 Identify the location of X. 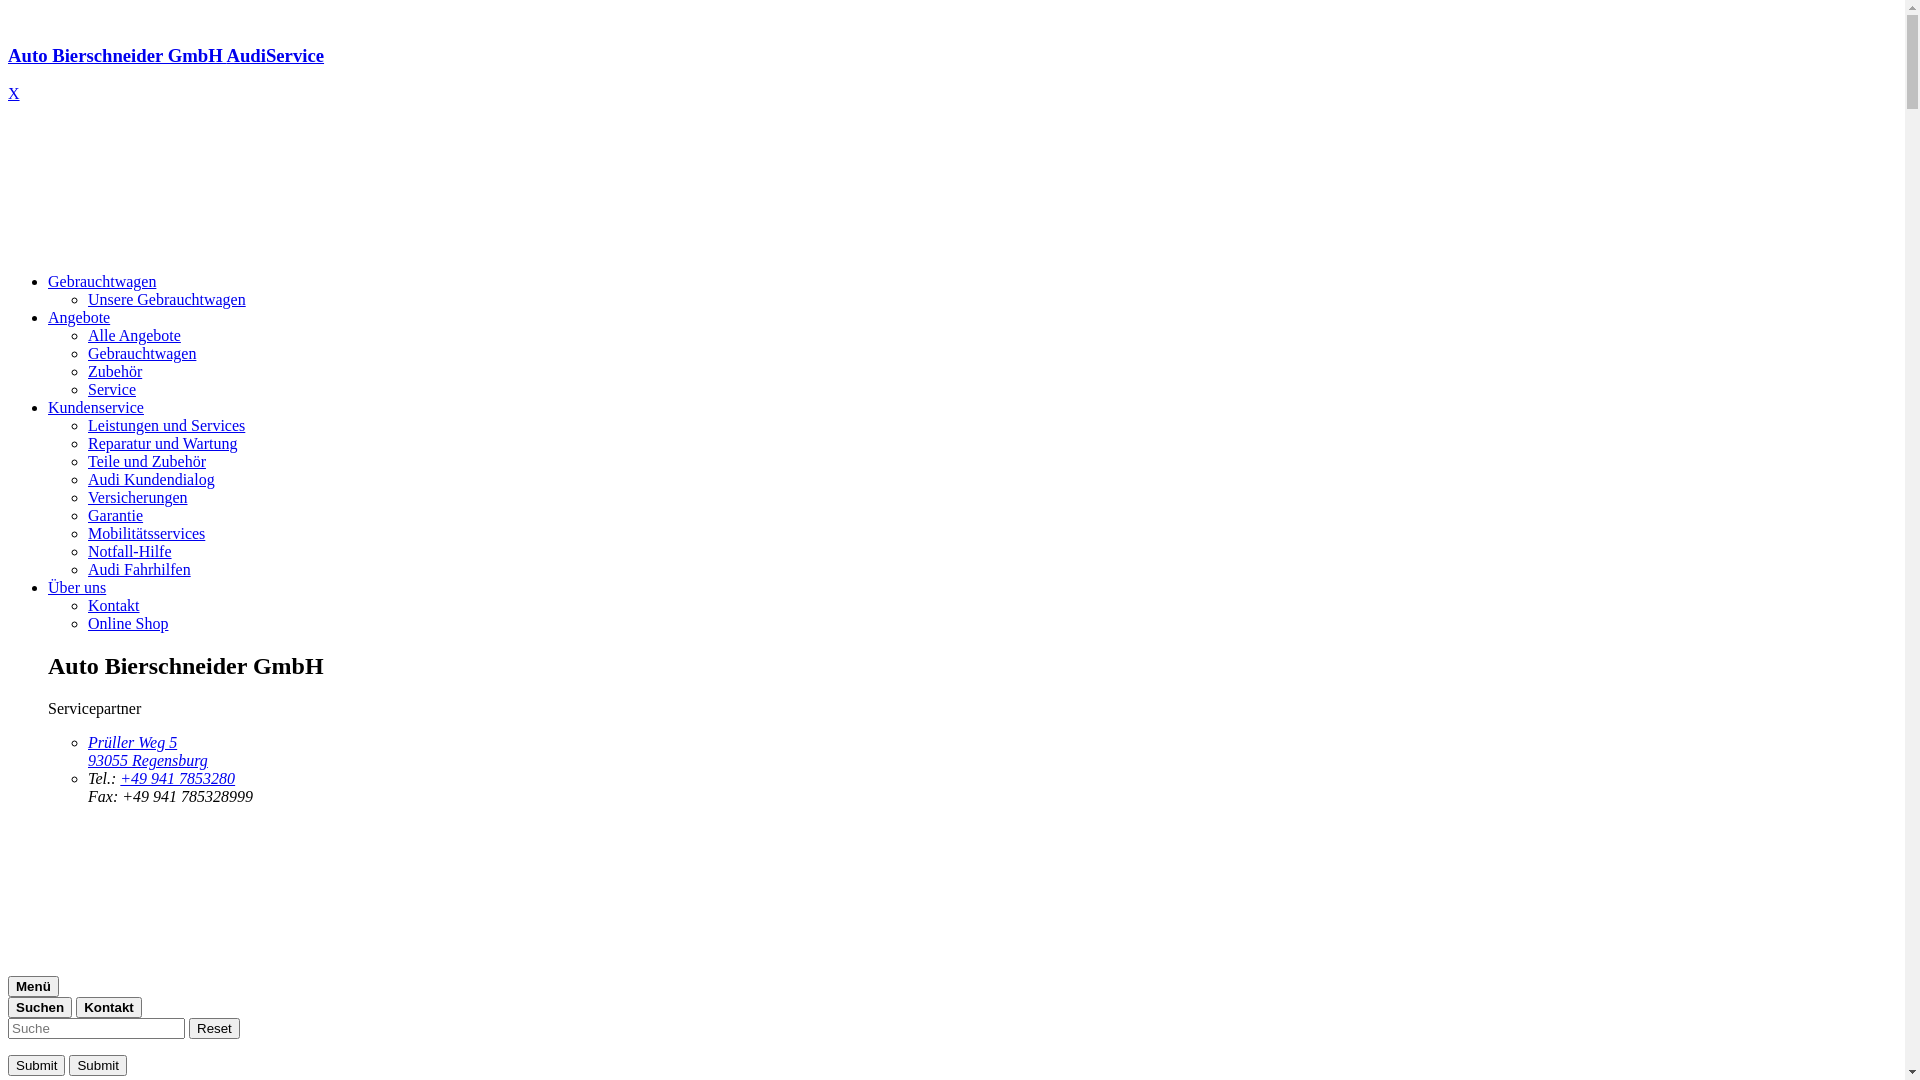
(14, 94).